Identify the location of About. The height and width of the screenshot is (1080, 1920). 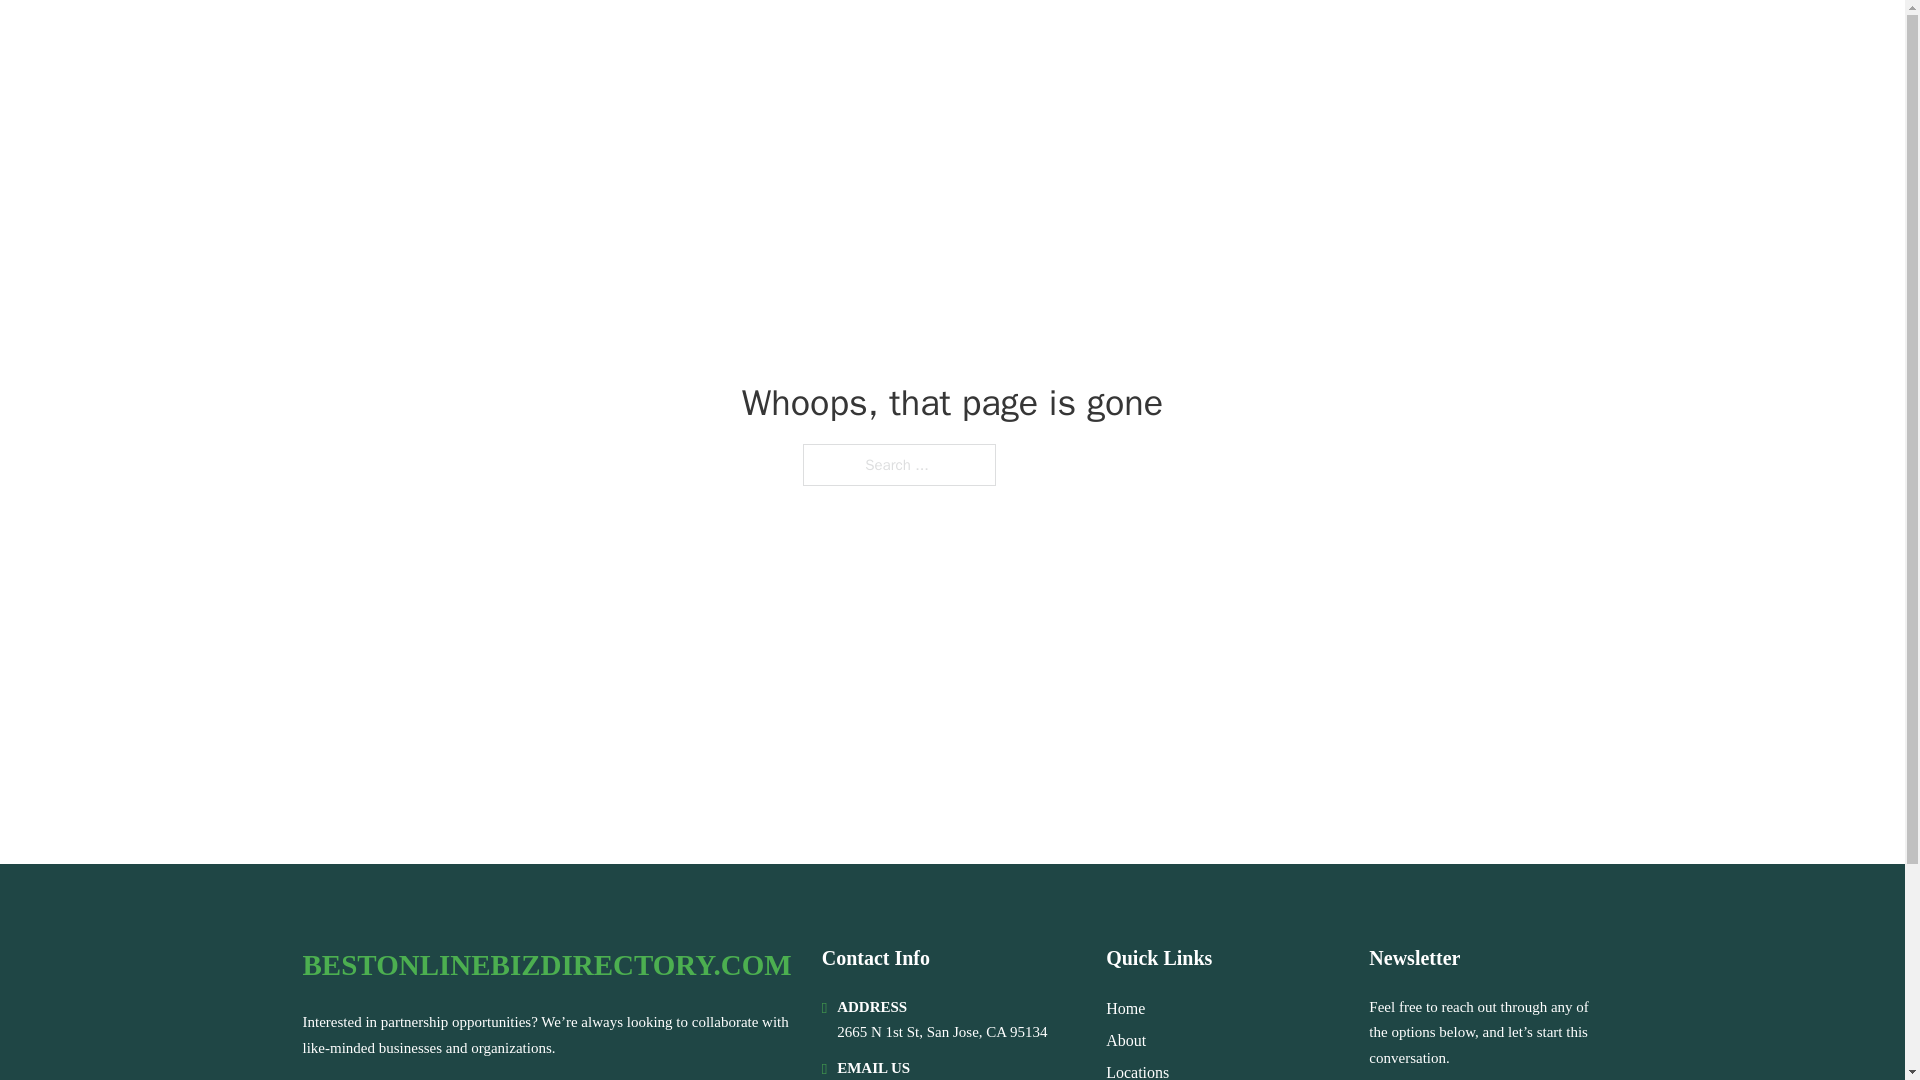
(1126, 1040).